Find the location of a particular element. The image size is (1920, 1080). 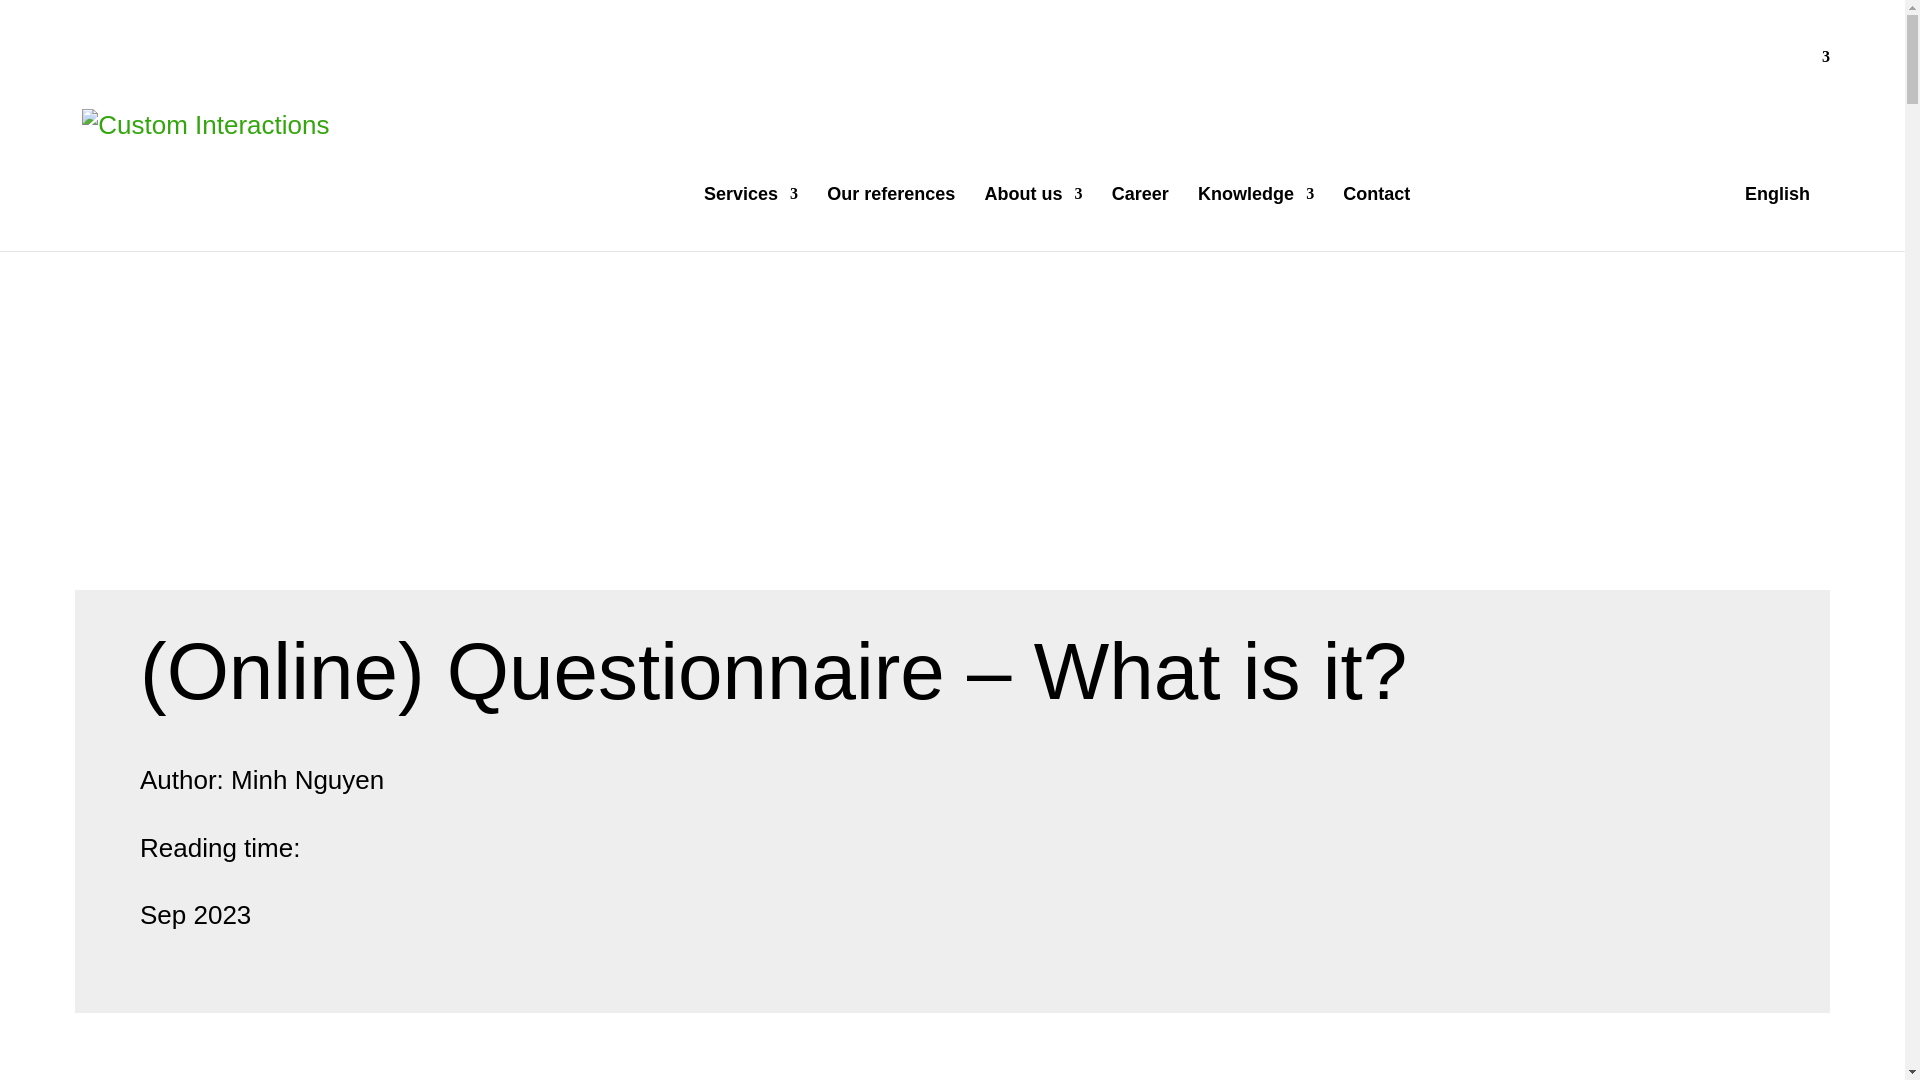

Services is located at coordinates (751, 218).